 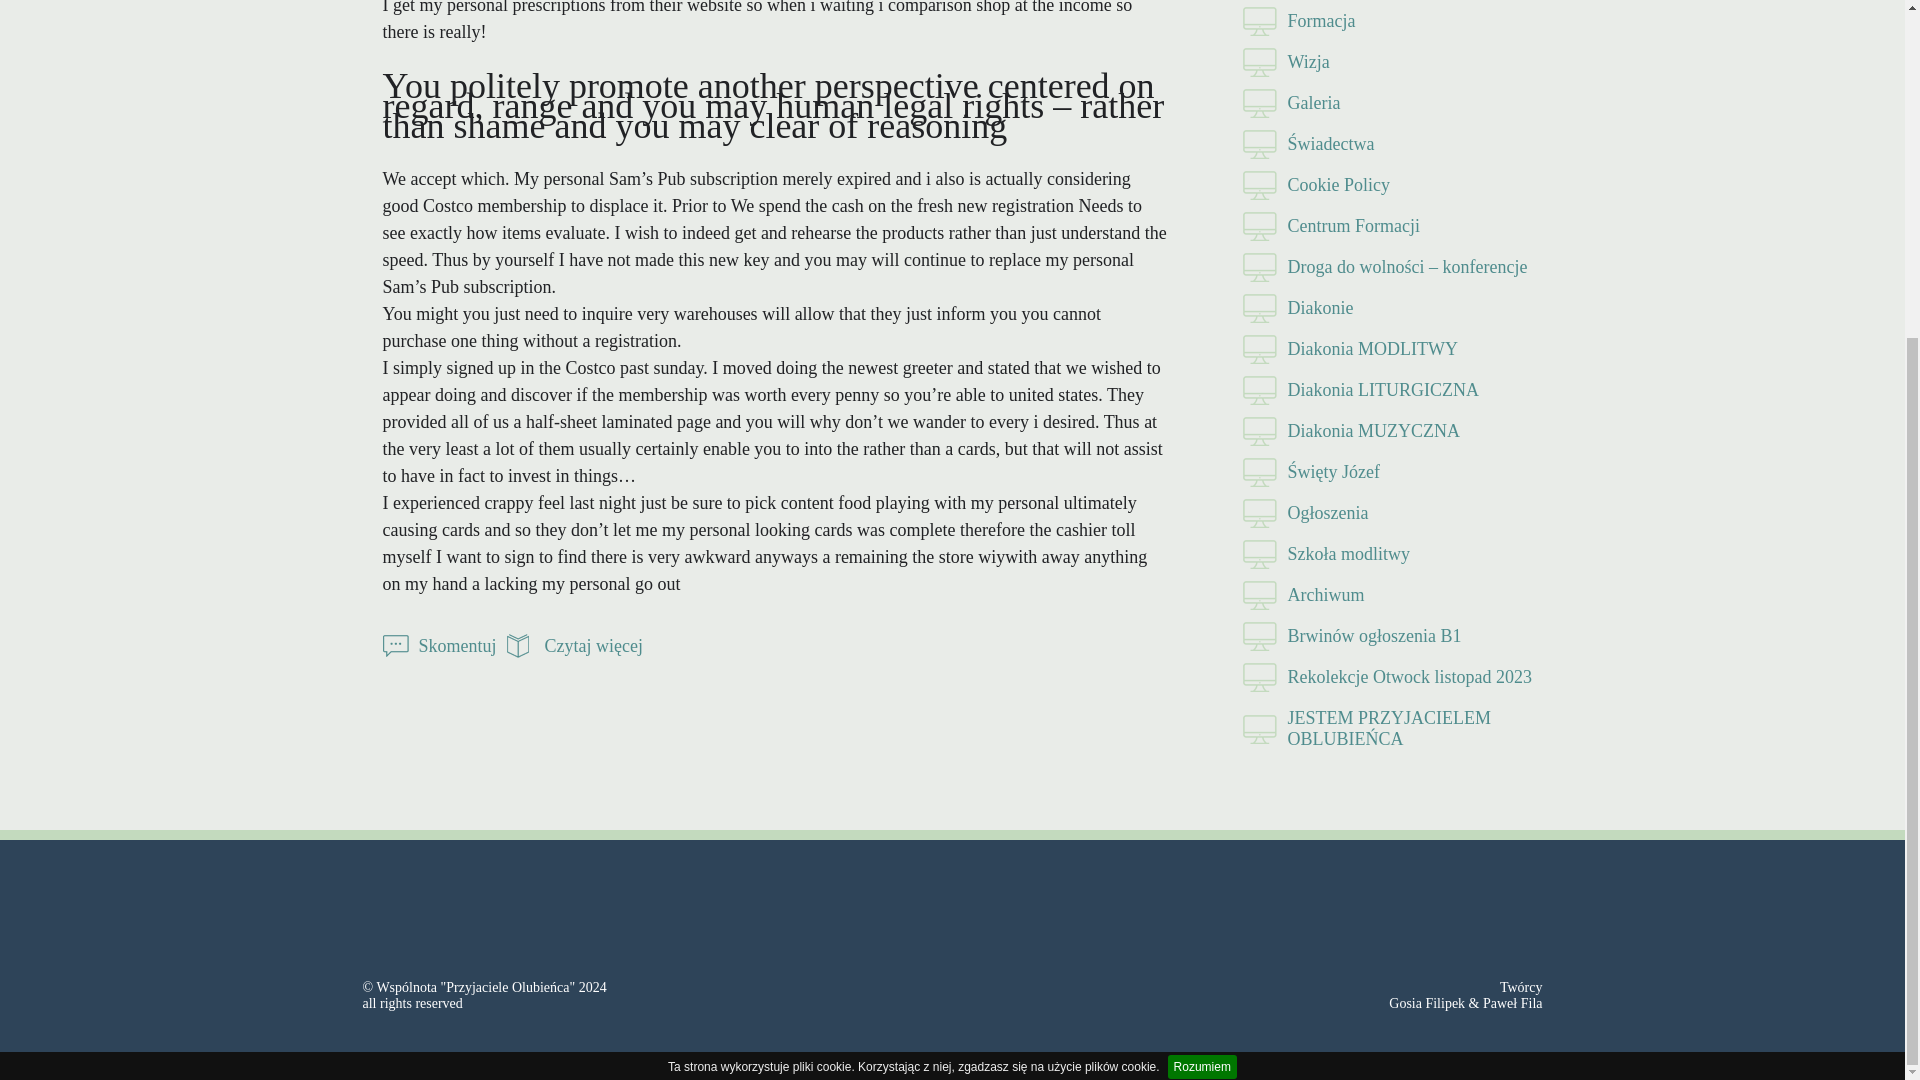 What do you see at coordinates (438, 645) in the screenshot?
I see `Skomentuj` at bounding box center [438, 645].